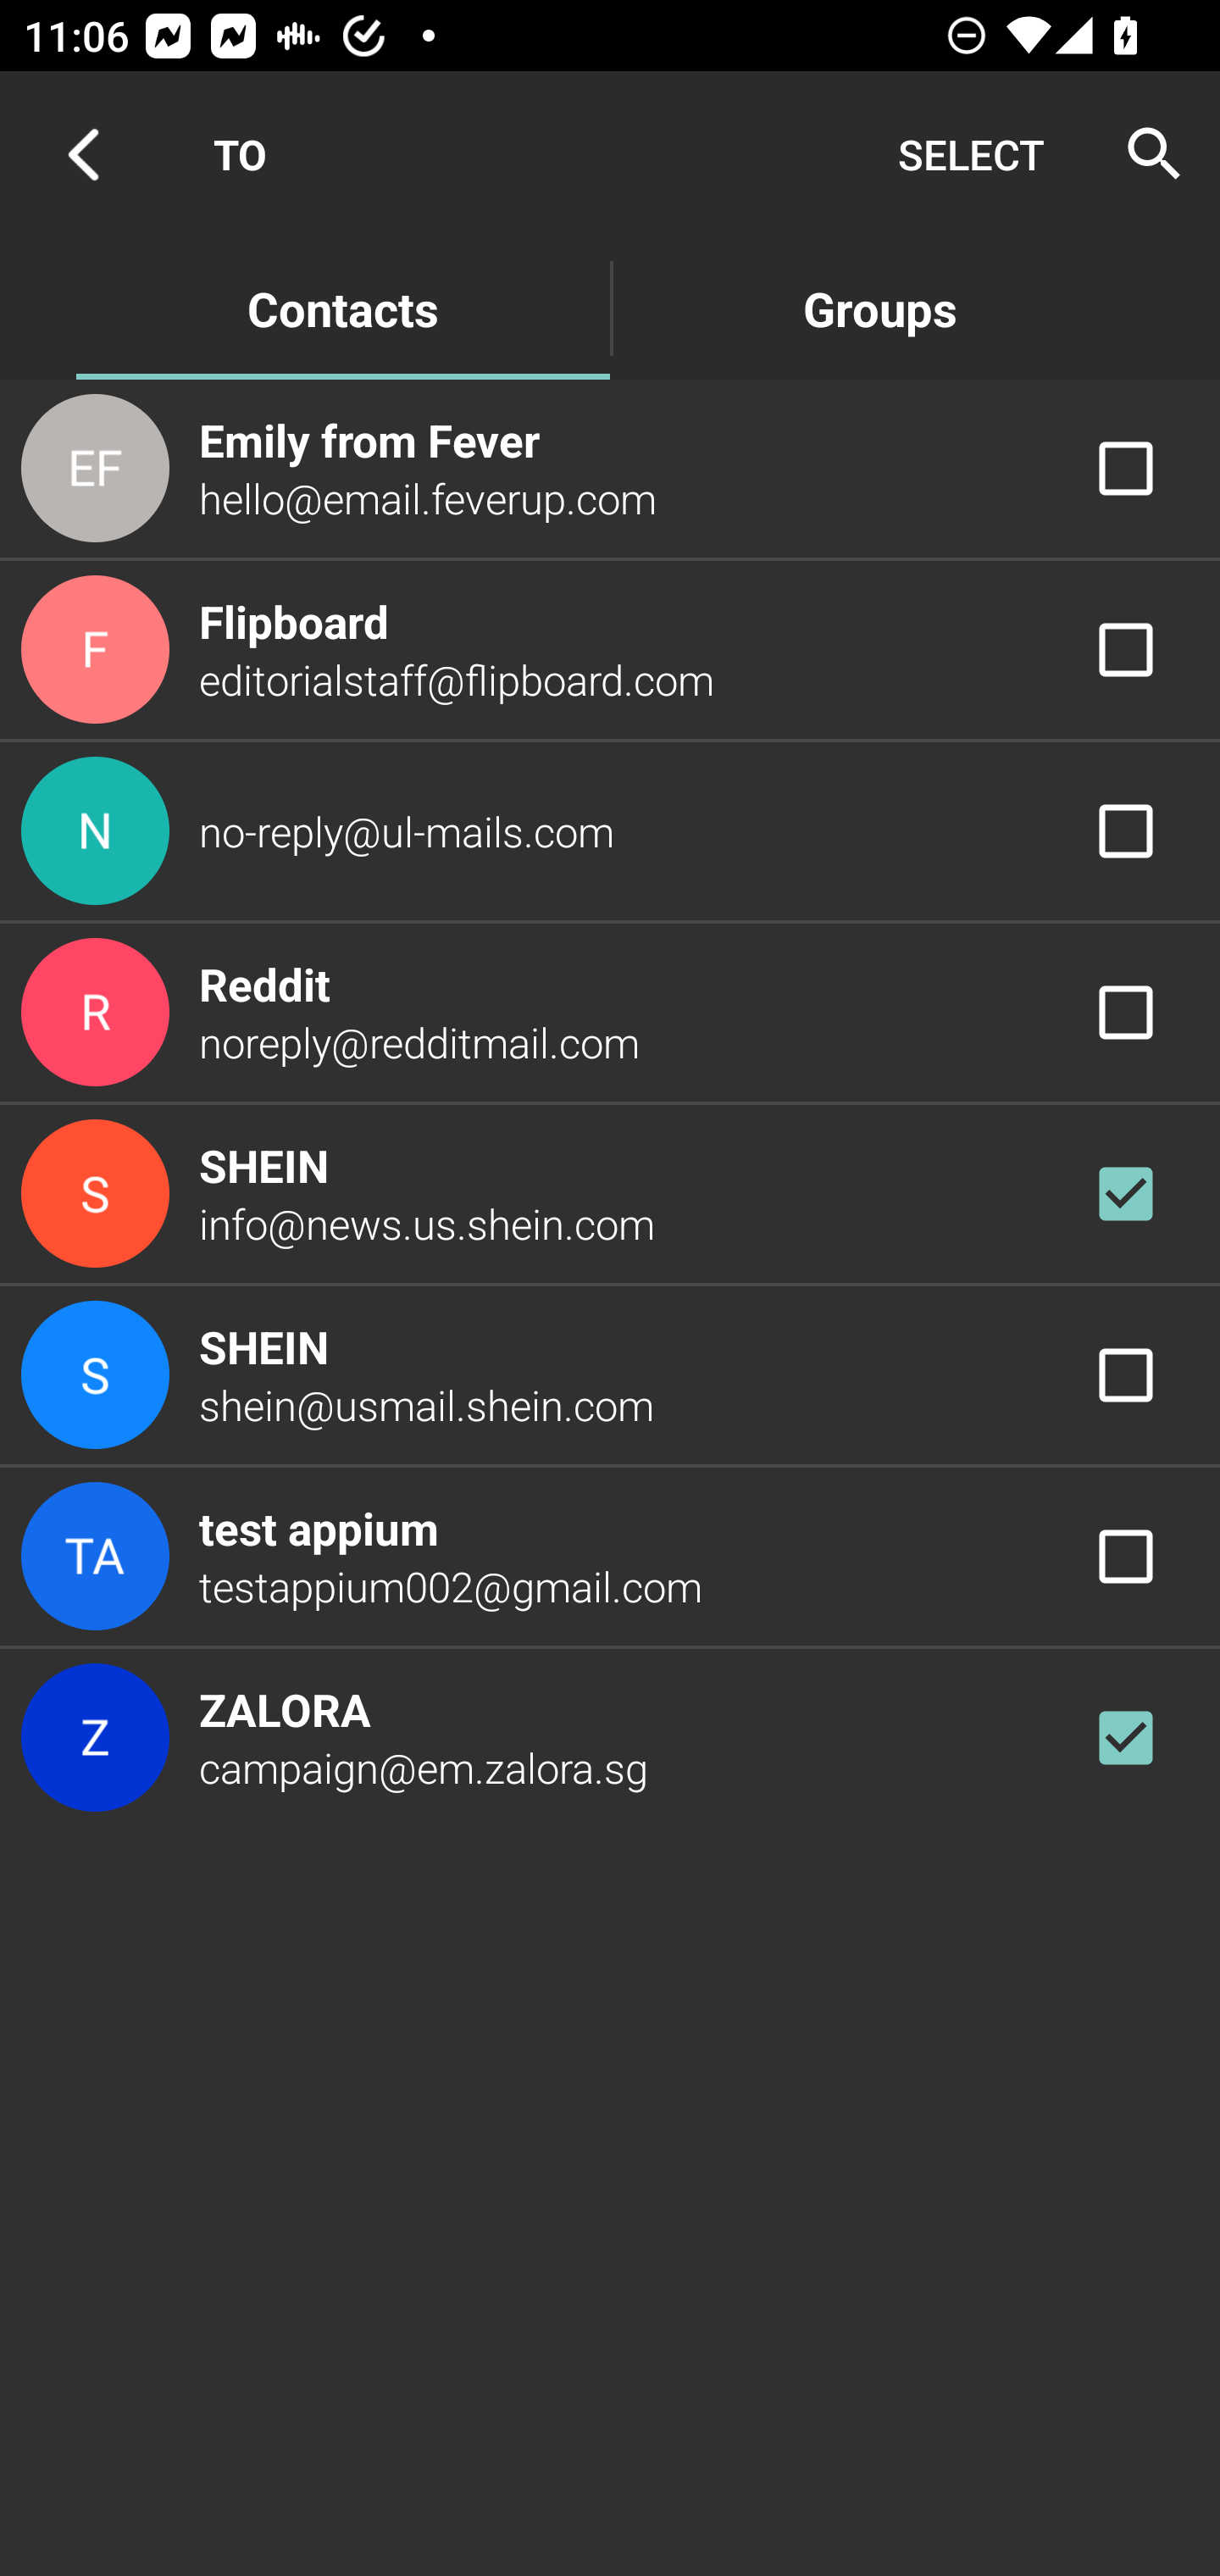 This screenshot has width=1220, height=2576. What do you see at coordinates (610, 1193) in the screenshot?
I see `SHEIN info@news.us.shein.com` at bounding box center [610, 1193].